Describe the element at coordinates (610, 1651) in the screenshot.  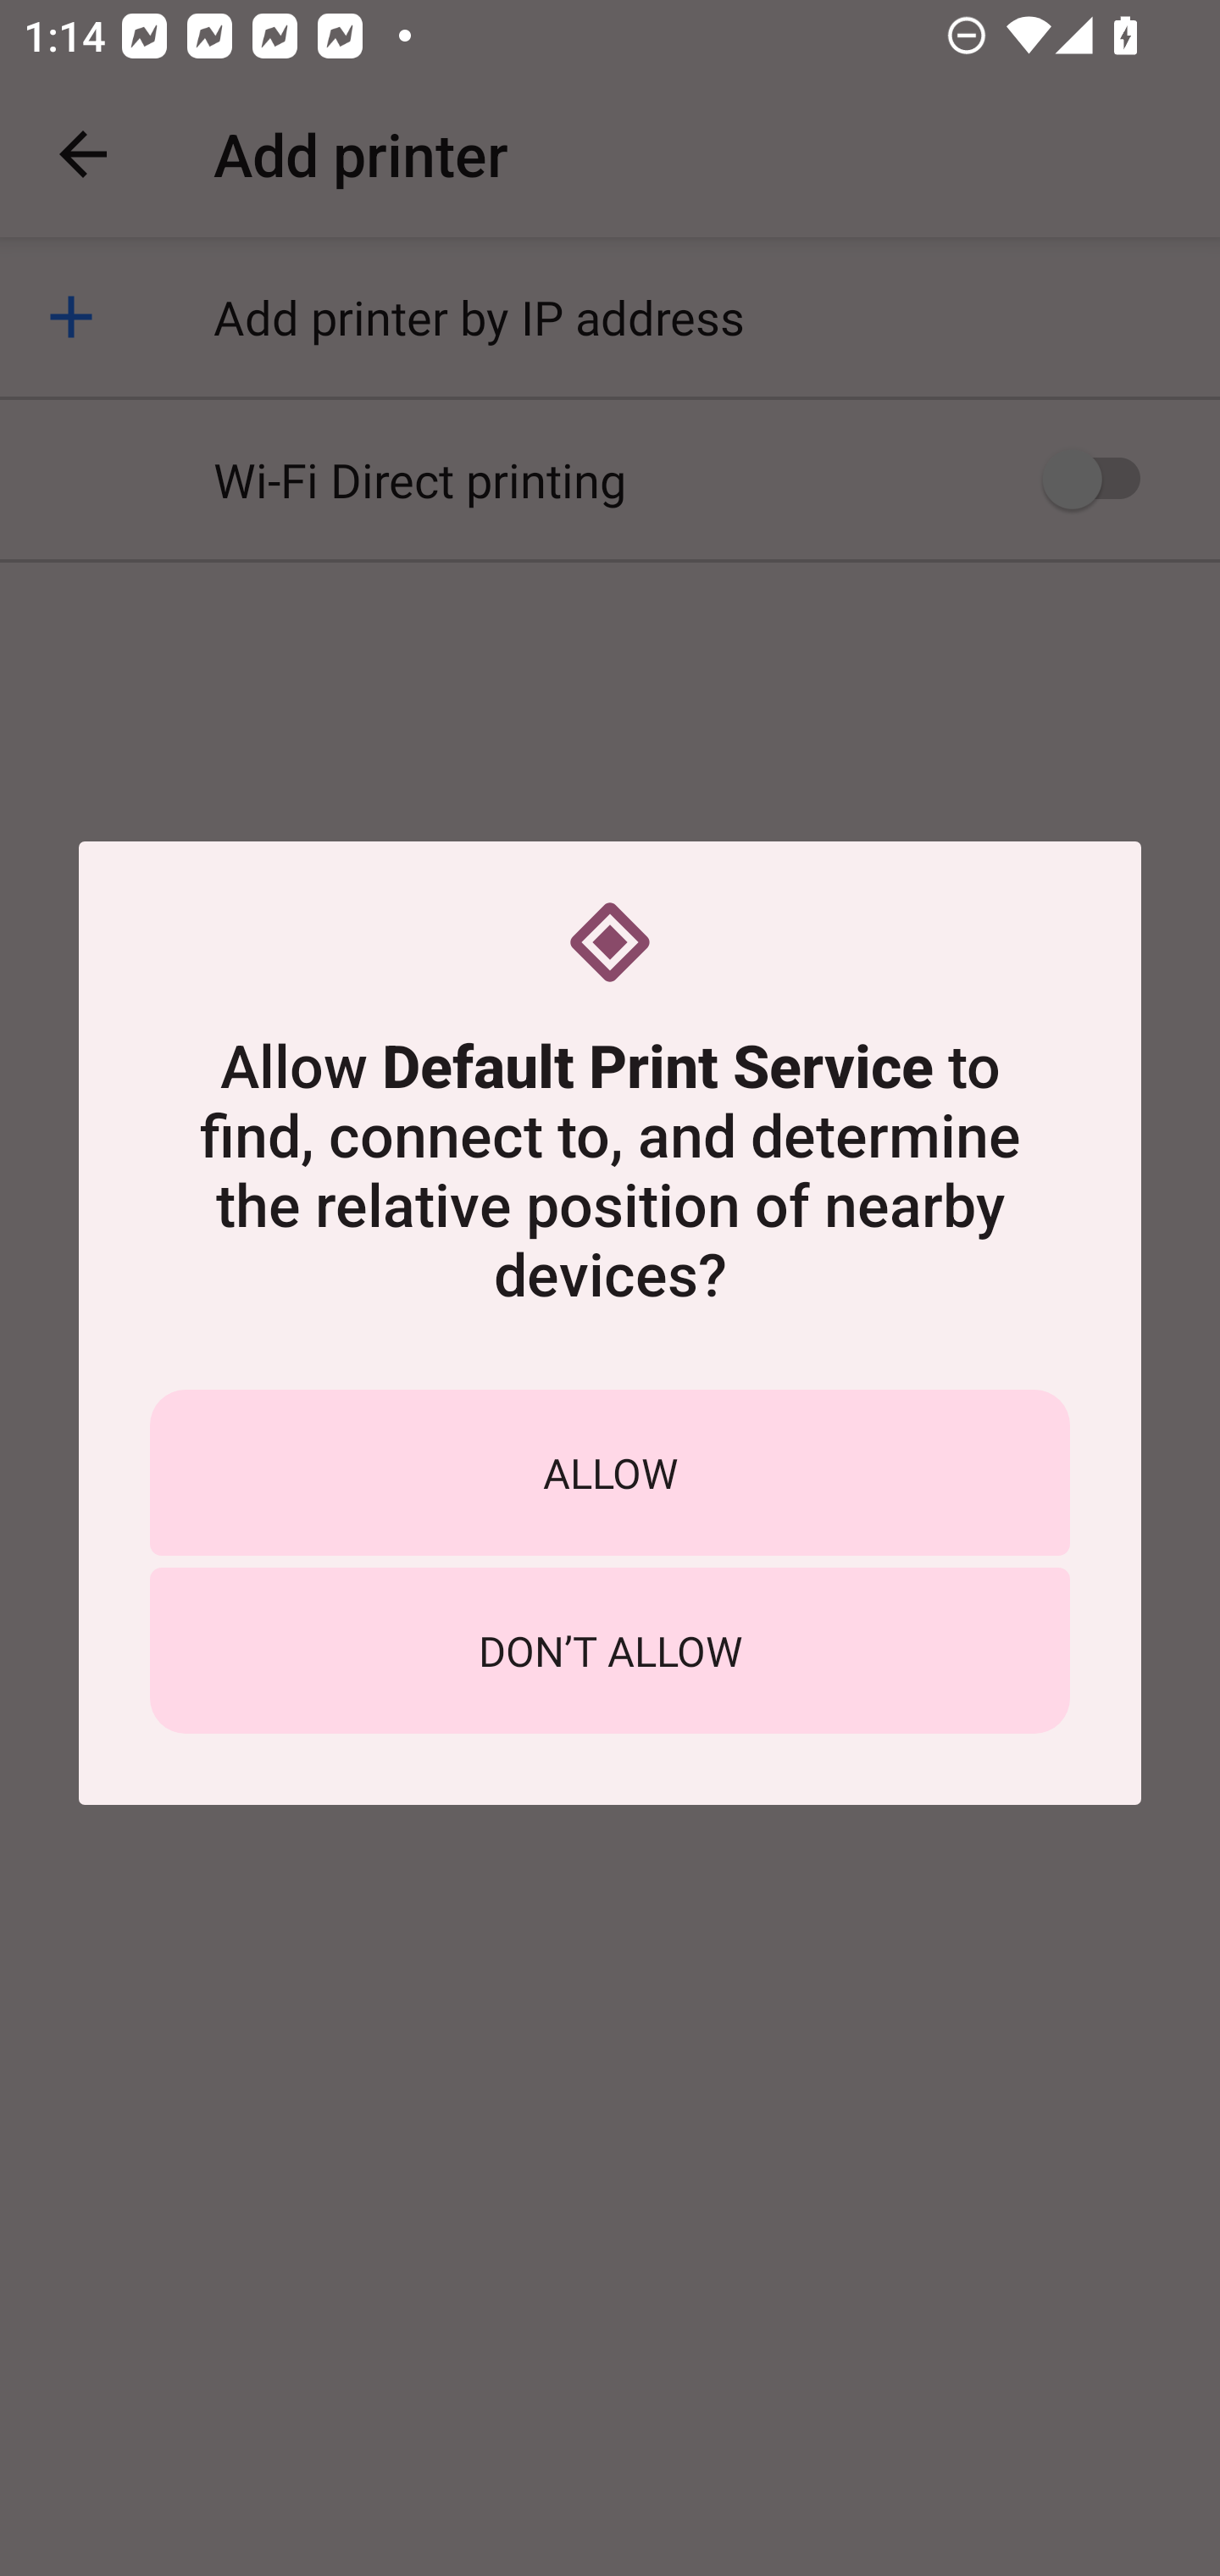
I see `DON’T ALLOW` at that location.